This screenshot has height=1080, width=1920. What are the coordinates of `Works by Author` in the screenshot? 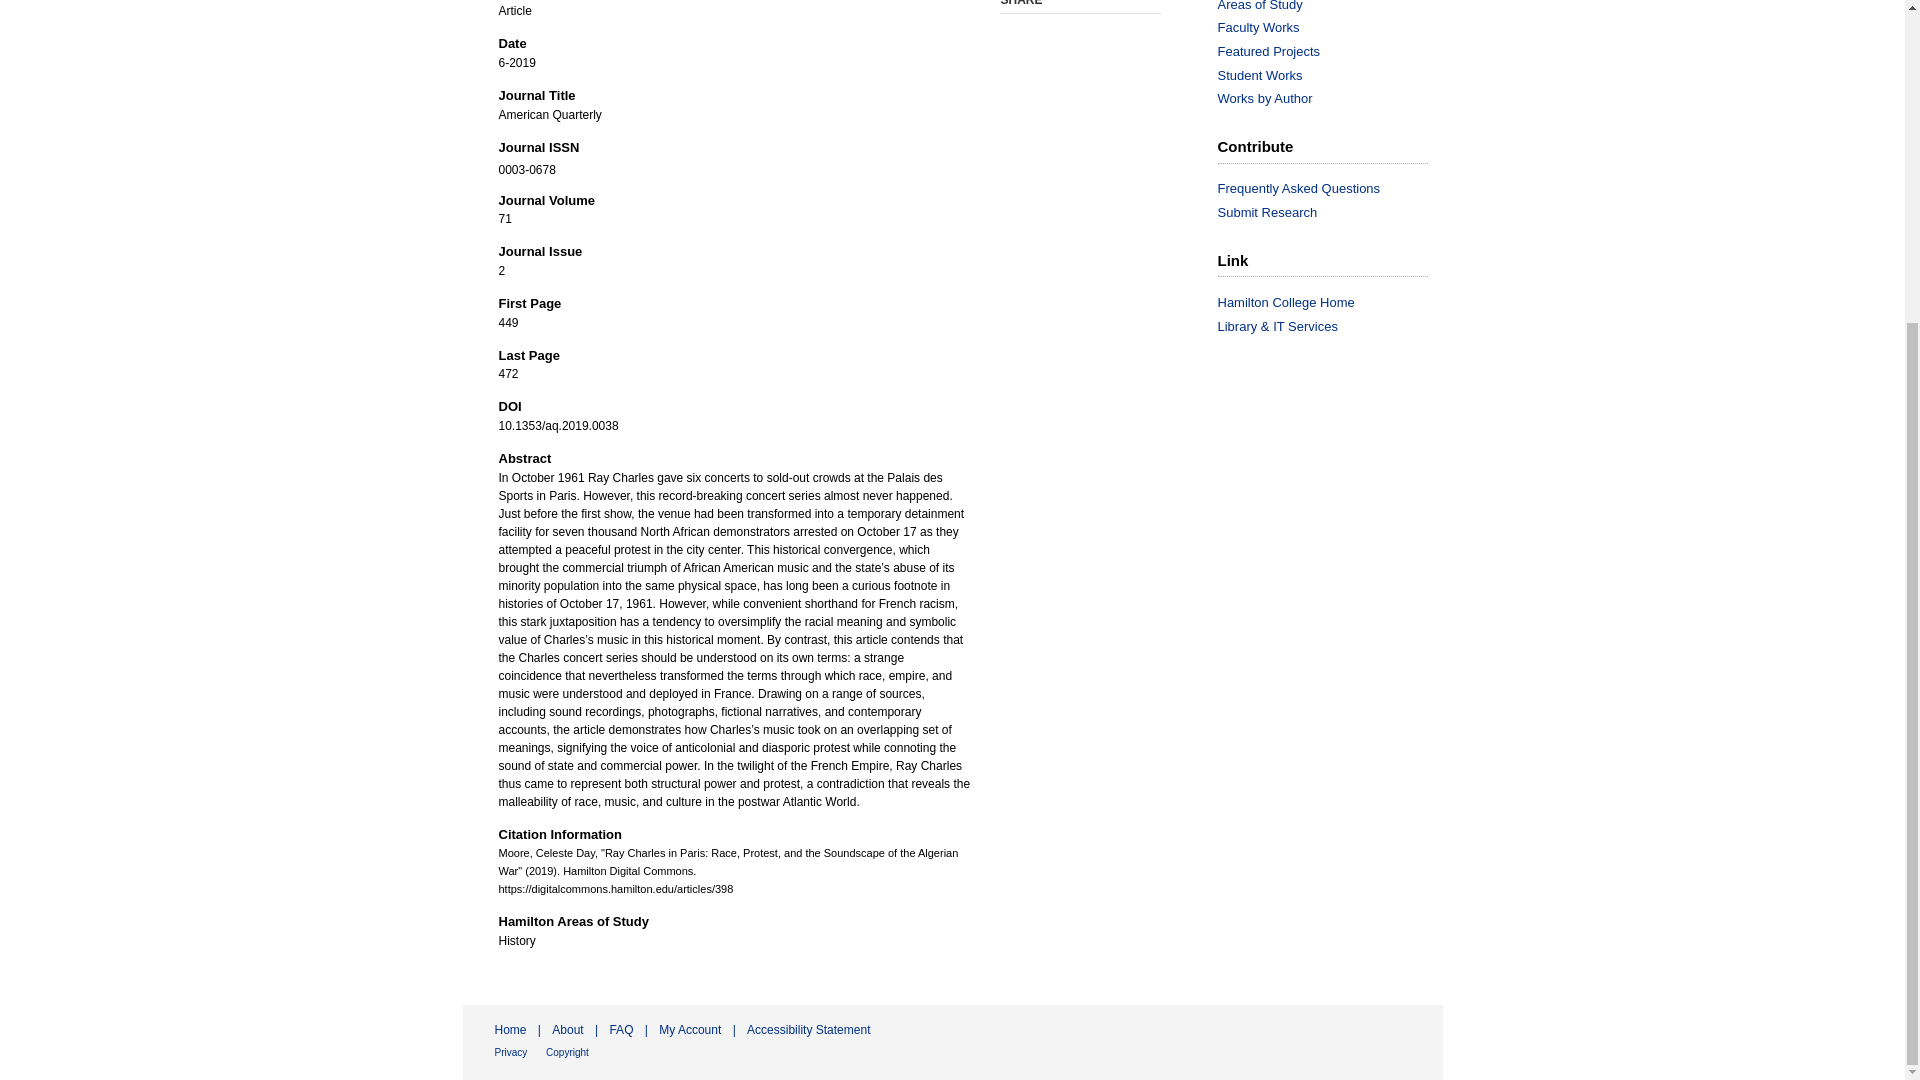 It's located at (1330, 98).